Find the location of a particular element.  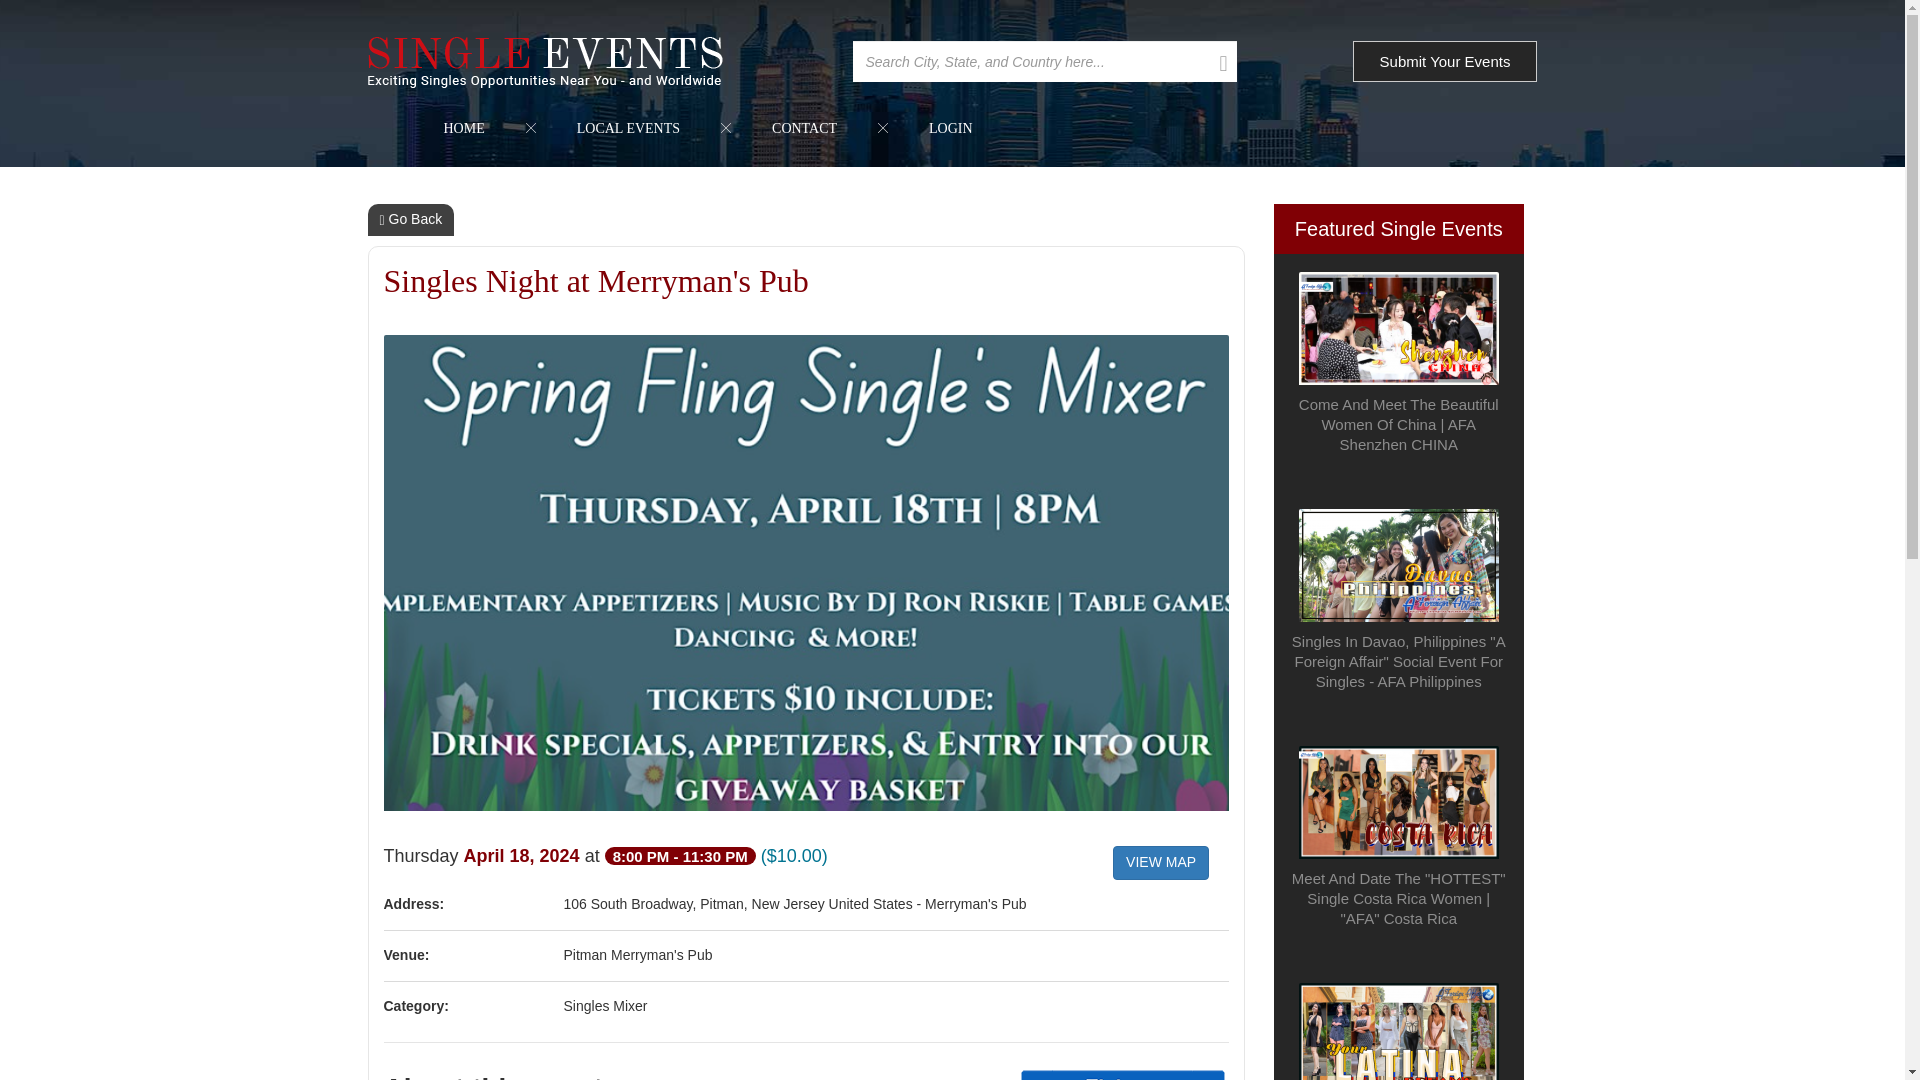

LOCAL EVENTS is located at coordinates (628, 128).